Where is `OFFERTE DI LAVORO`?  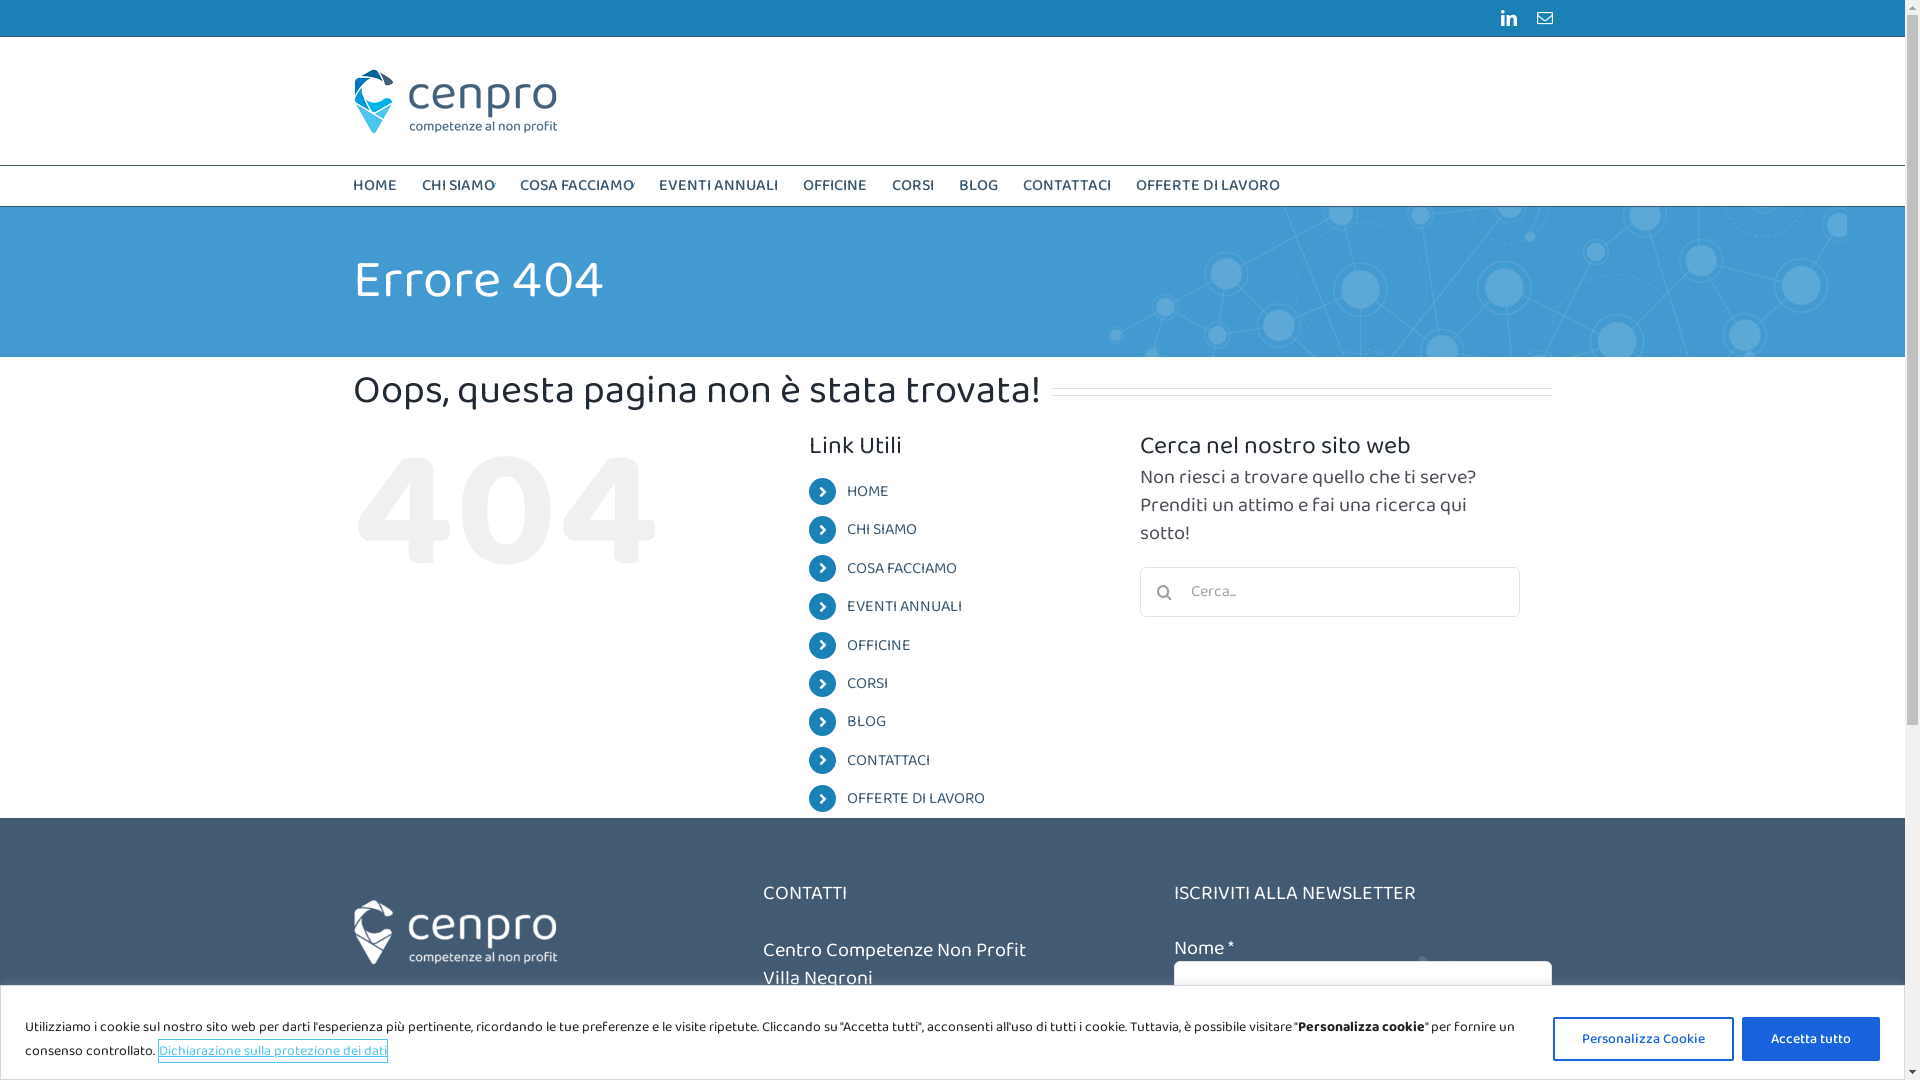
OFFERTE DI LAVORO is located at coordinates (916, 798).